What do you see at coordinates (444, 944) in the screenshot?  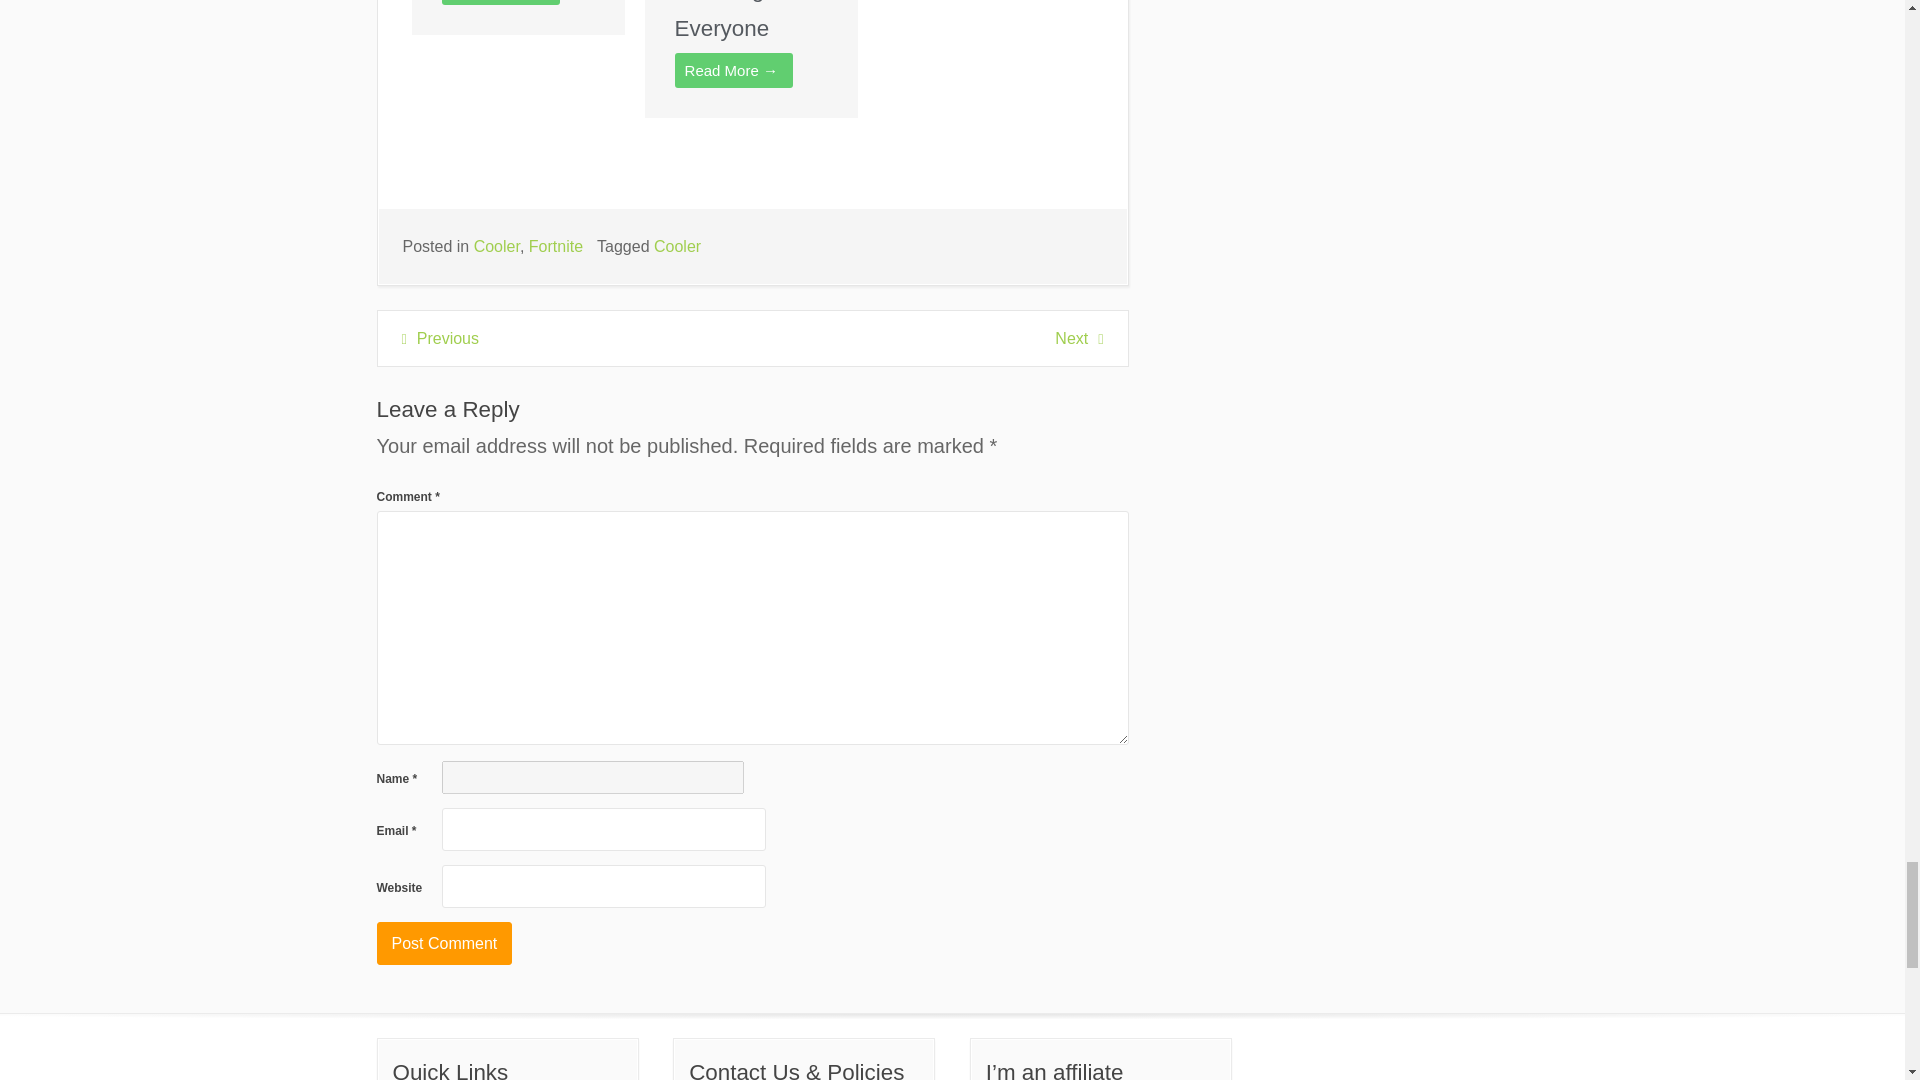 I see `Post Comment` at bounding box center [444, 944].